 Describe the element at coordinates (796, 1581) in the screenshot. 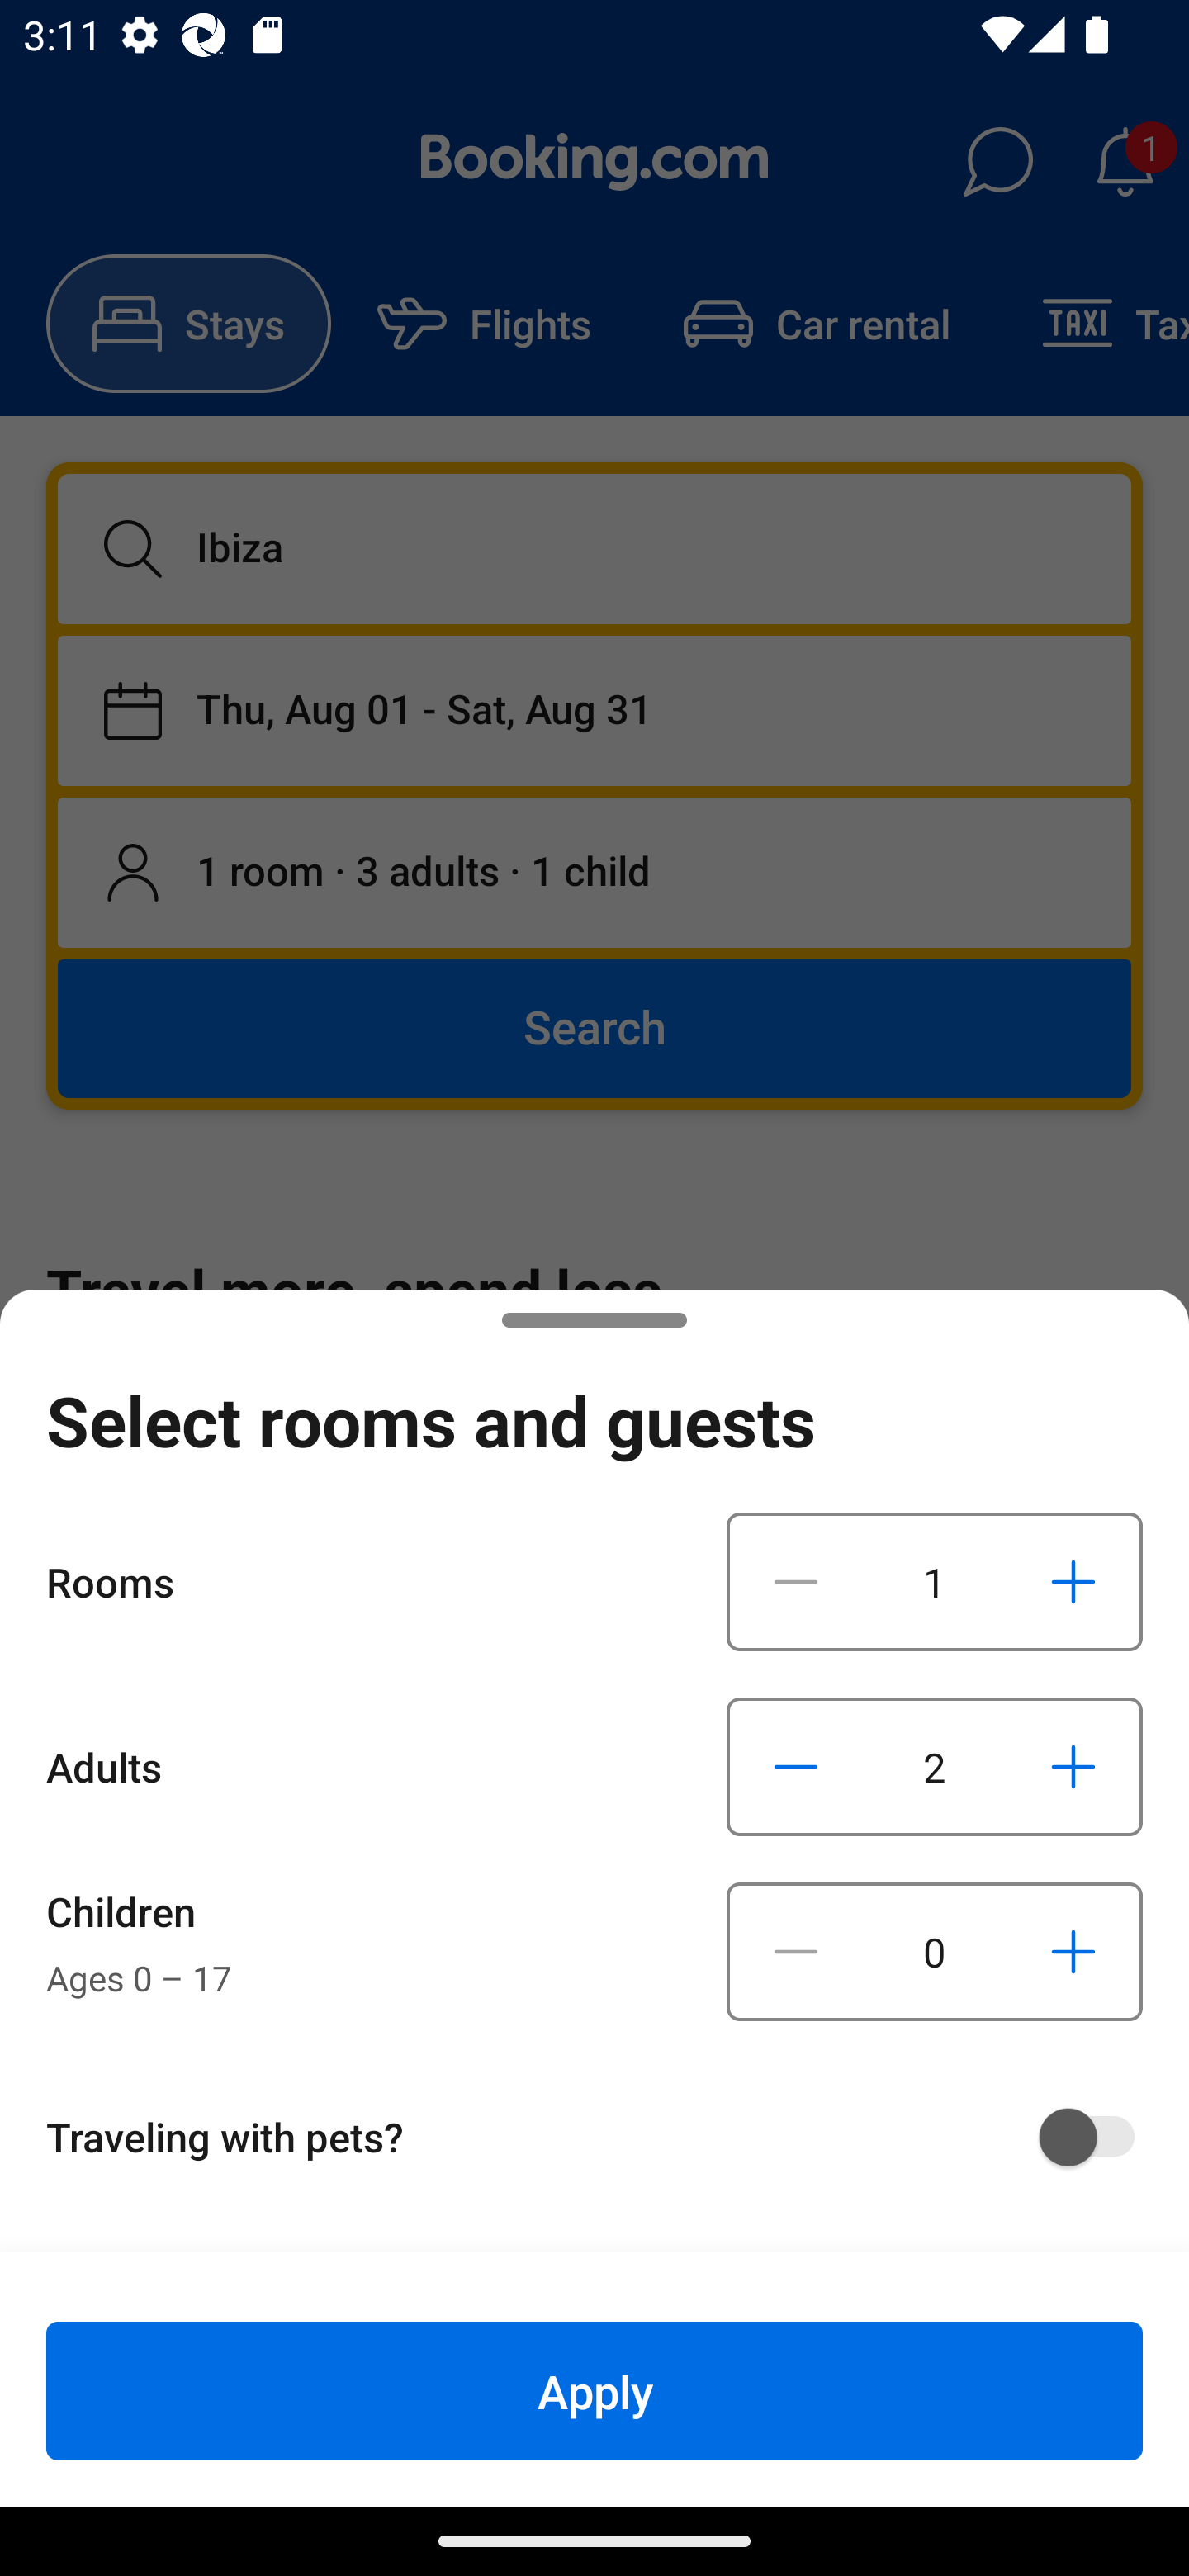

I see `Decrease` at that location.